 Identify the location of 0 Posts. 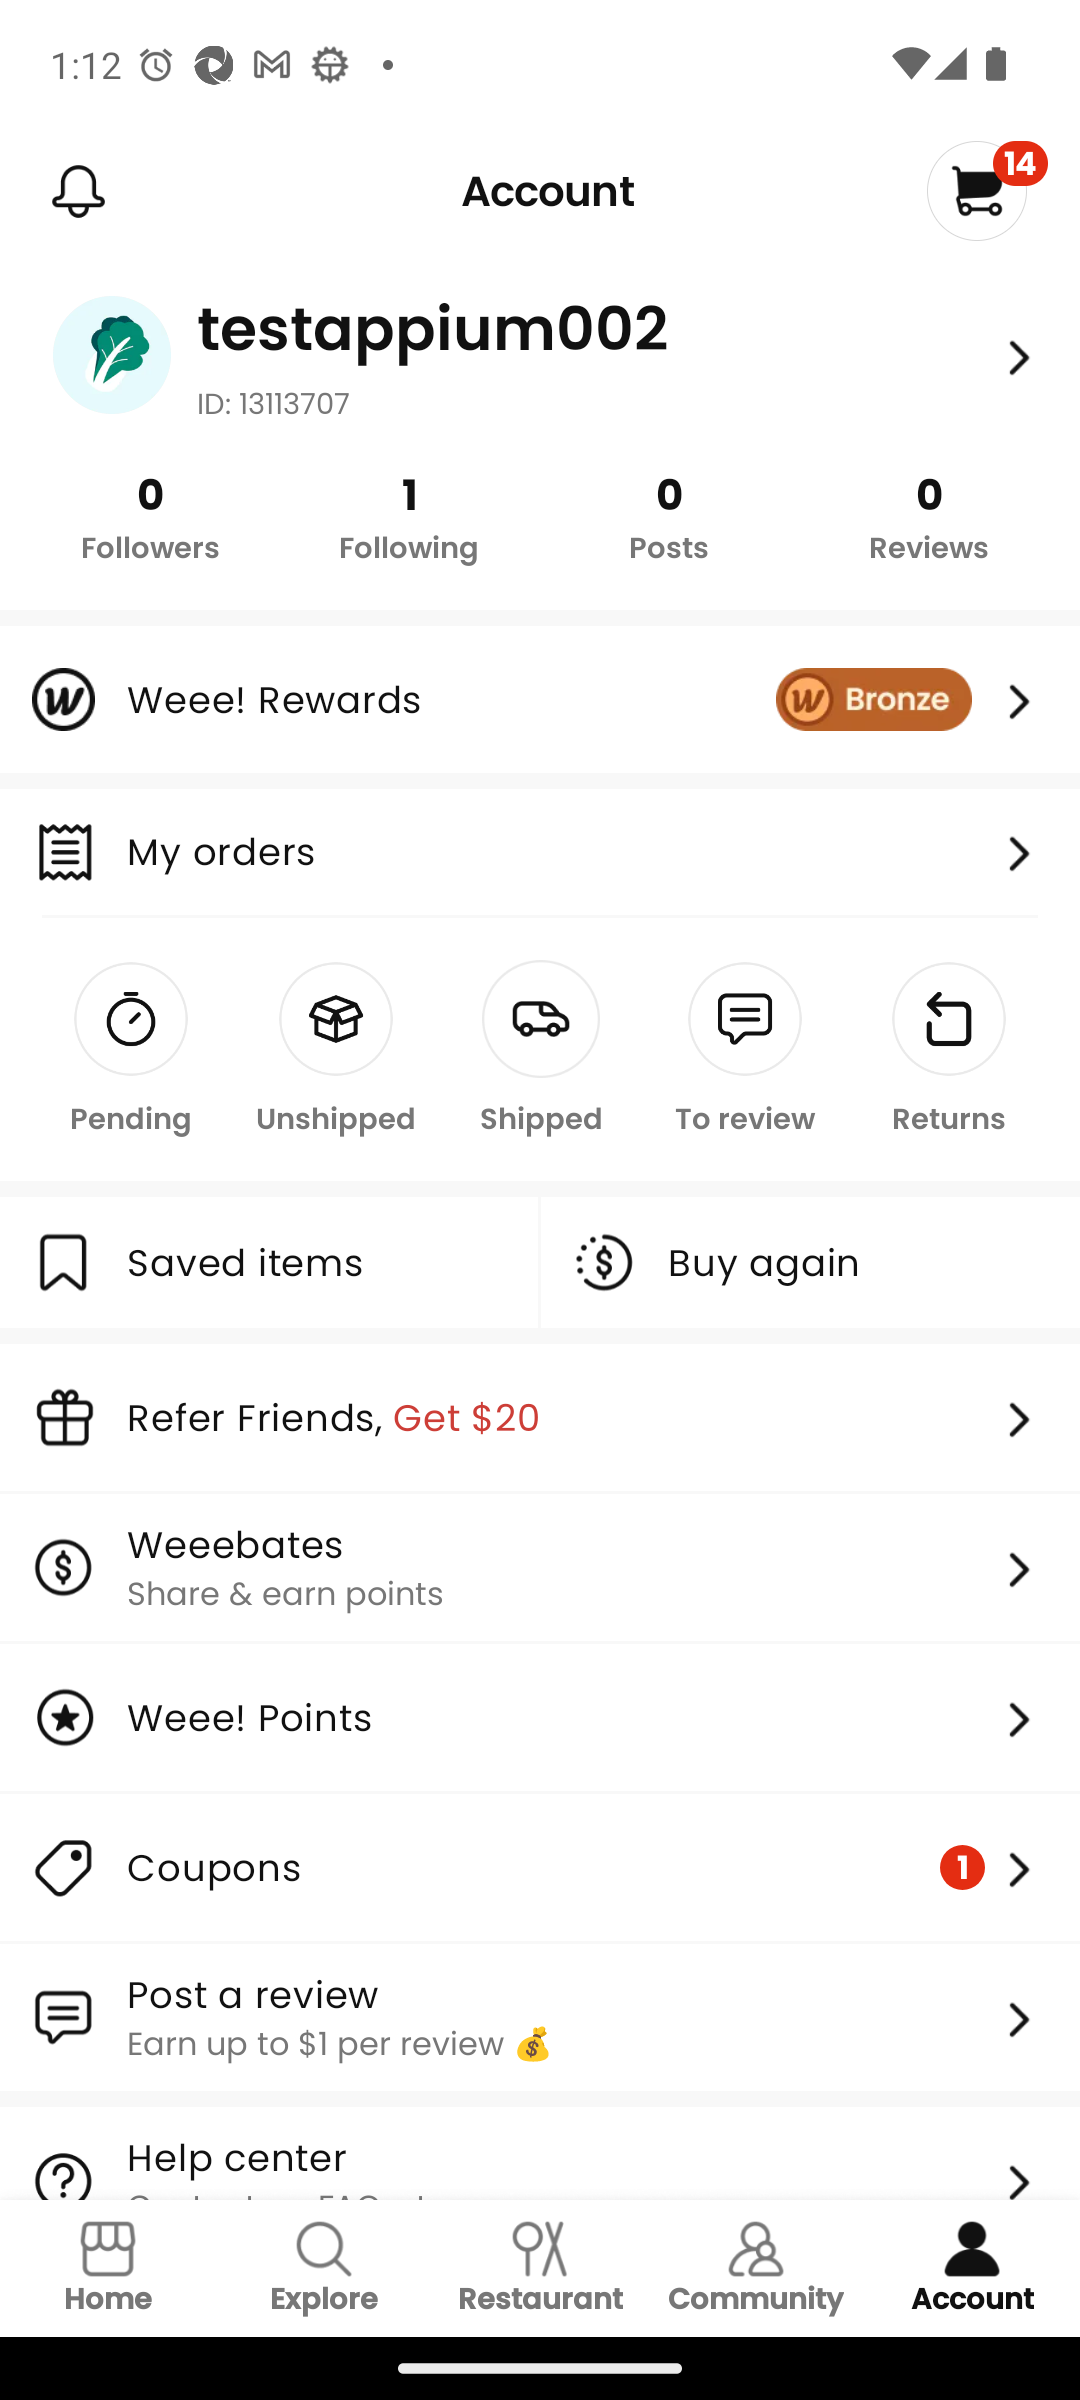
(668, 516).